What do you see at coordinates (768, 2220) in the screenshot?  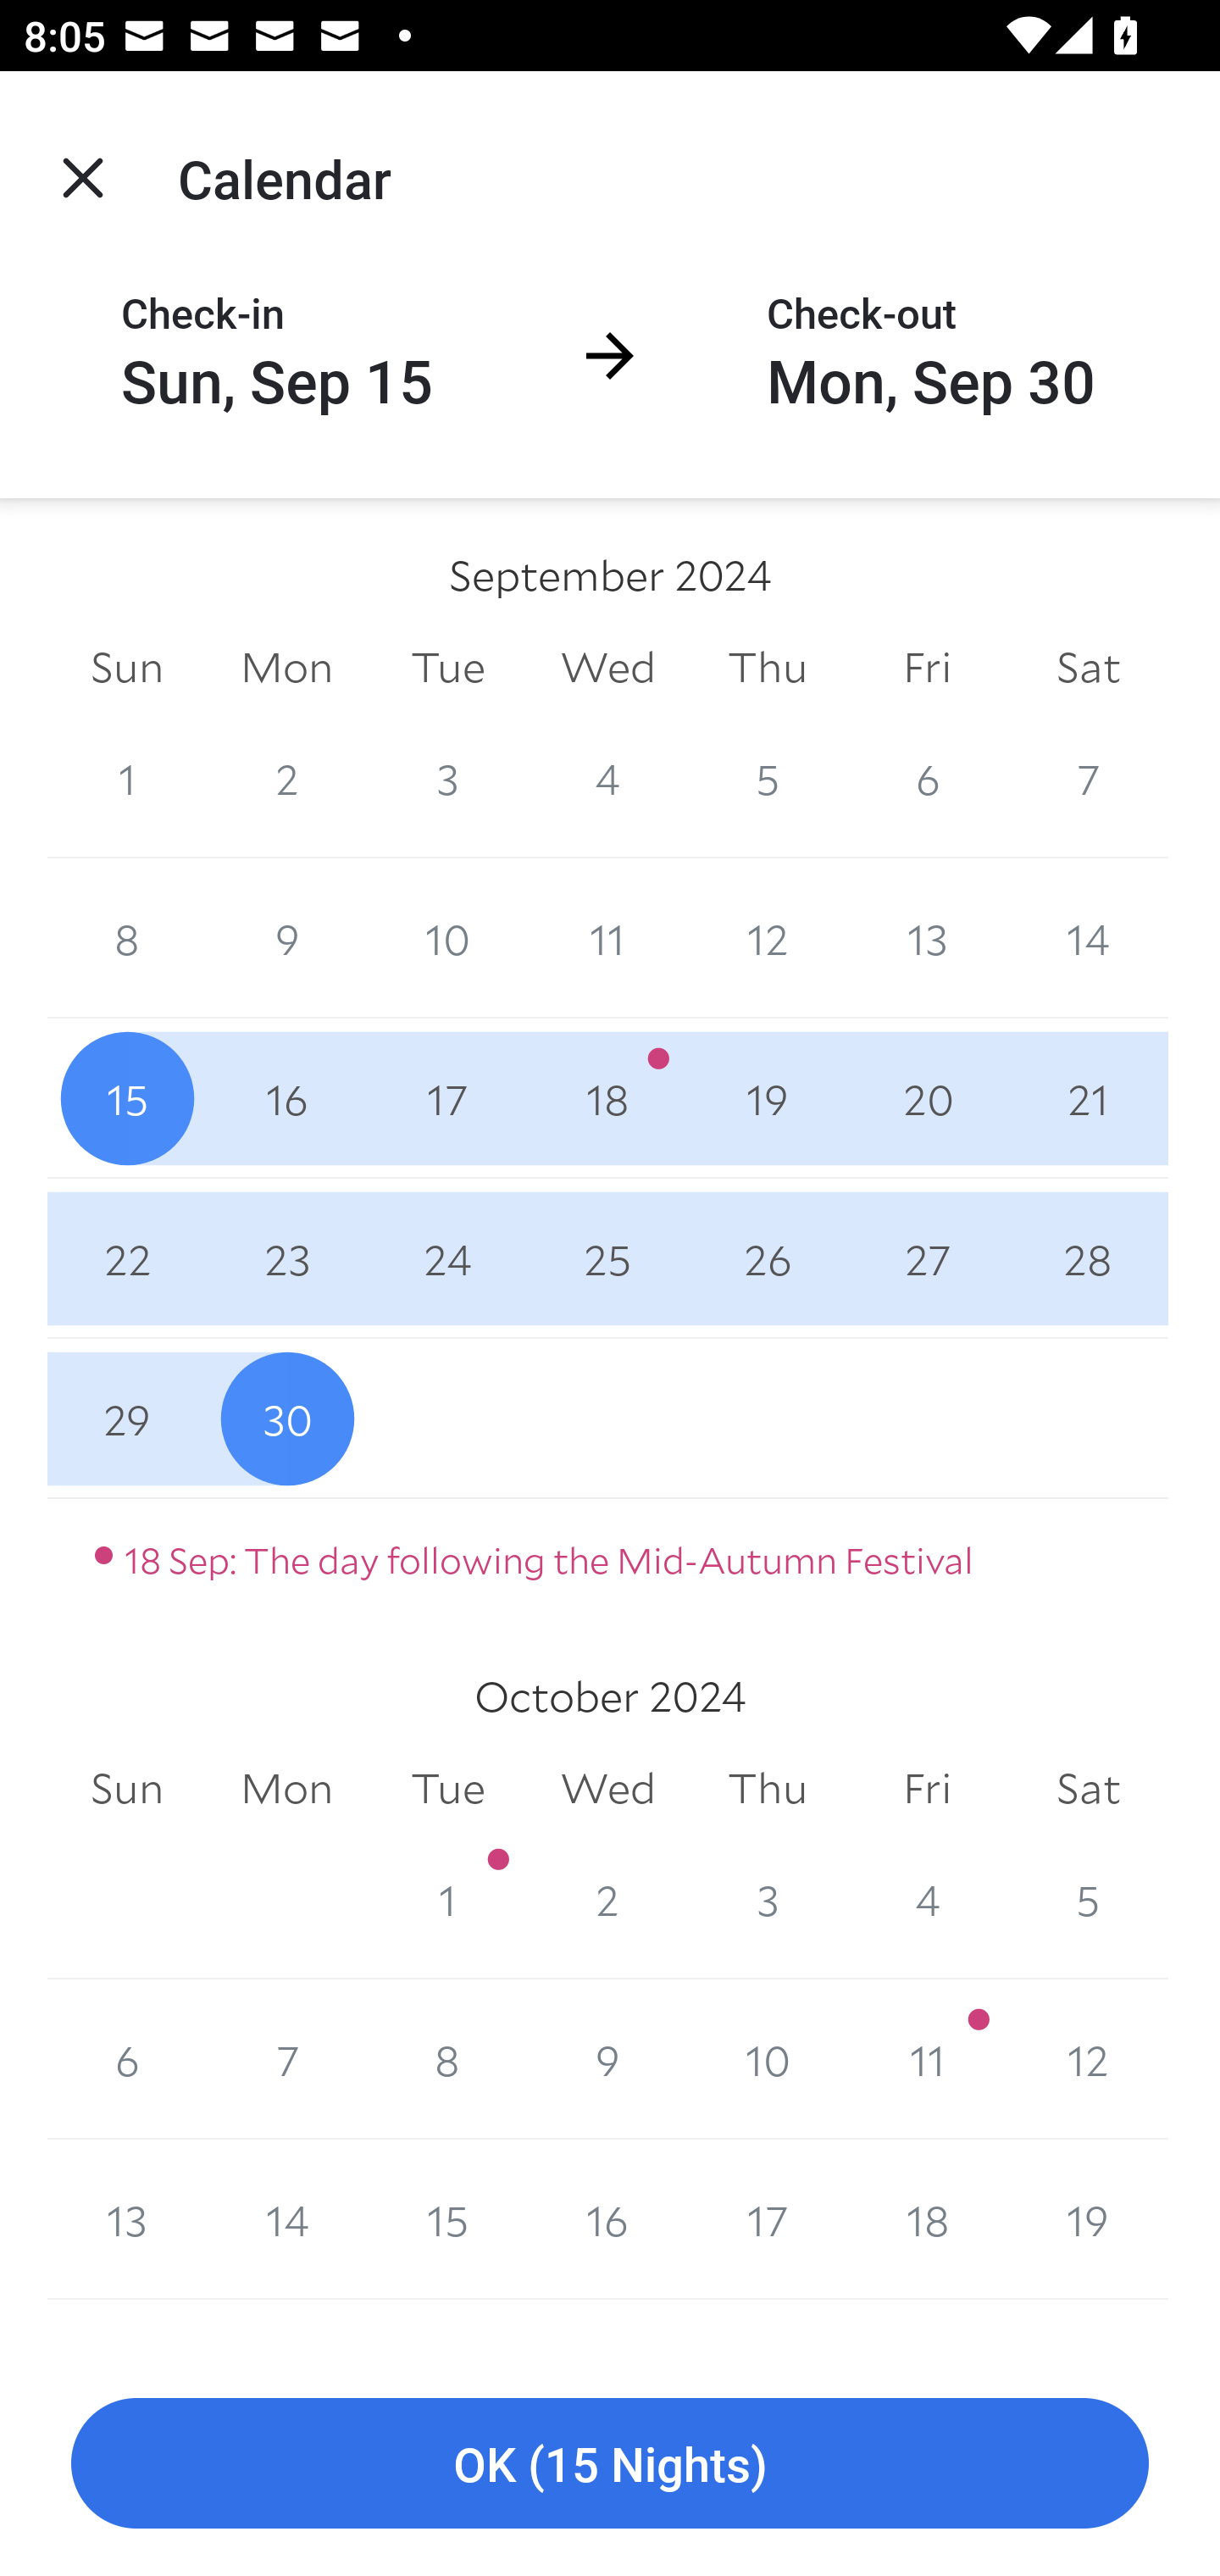 I see `17 17 October 2024` at bounding box center [768, 2220].